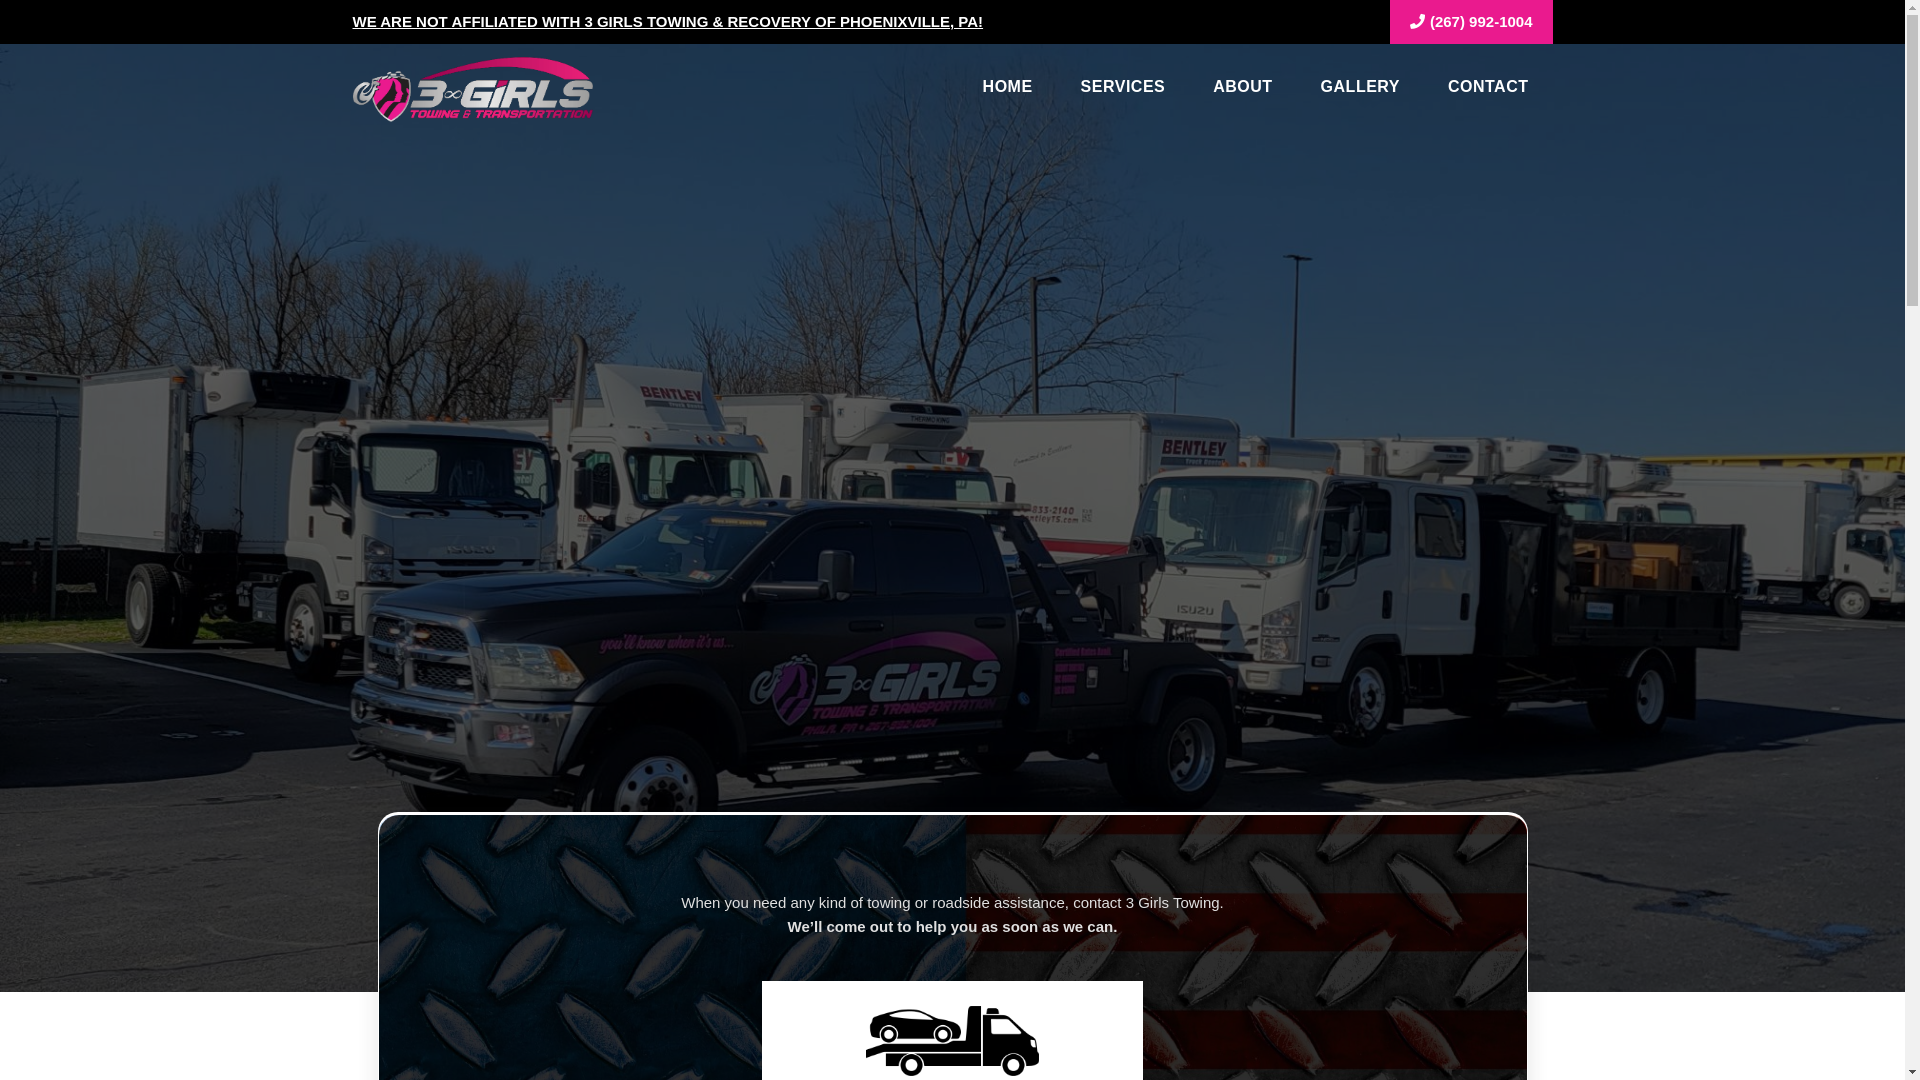 This screenshot has width=1920, height=1080. What do you see at coordinates (1124, 90) in the screenshot?
I see `SERVICES` at bounding box center [1124, 90].